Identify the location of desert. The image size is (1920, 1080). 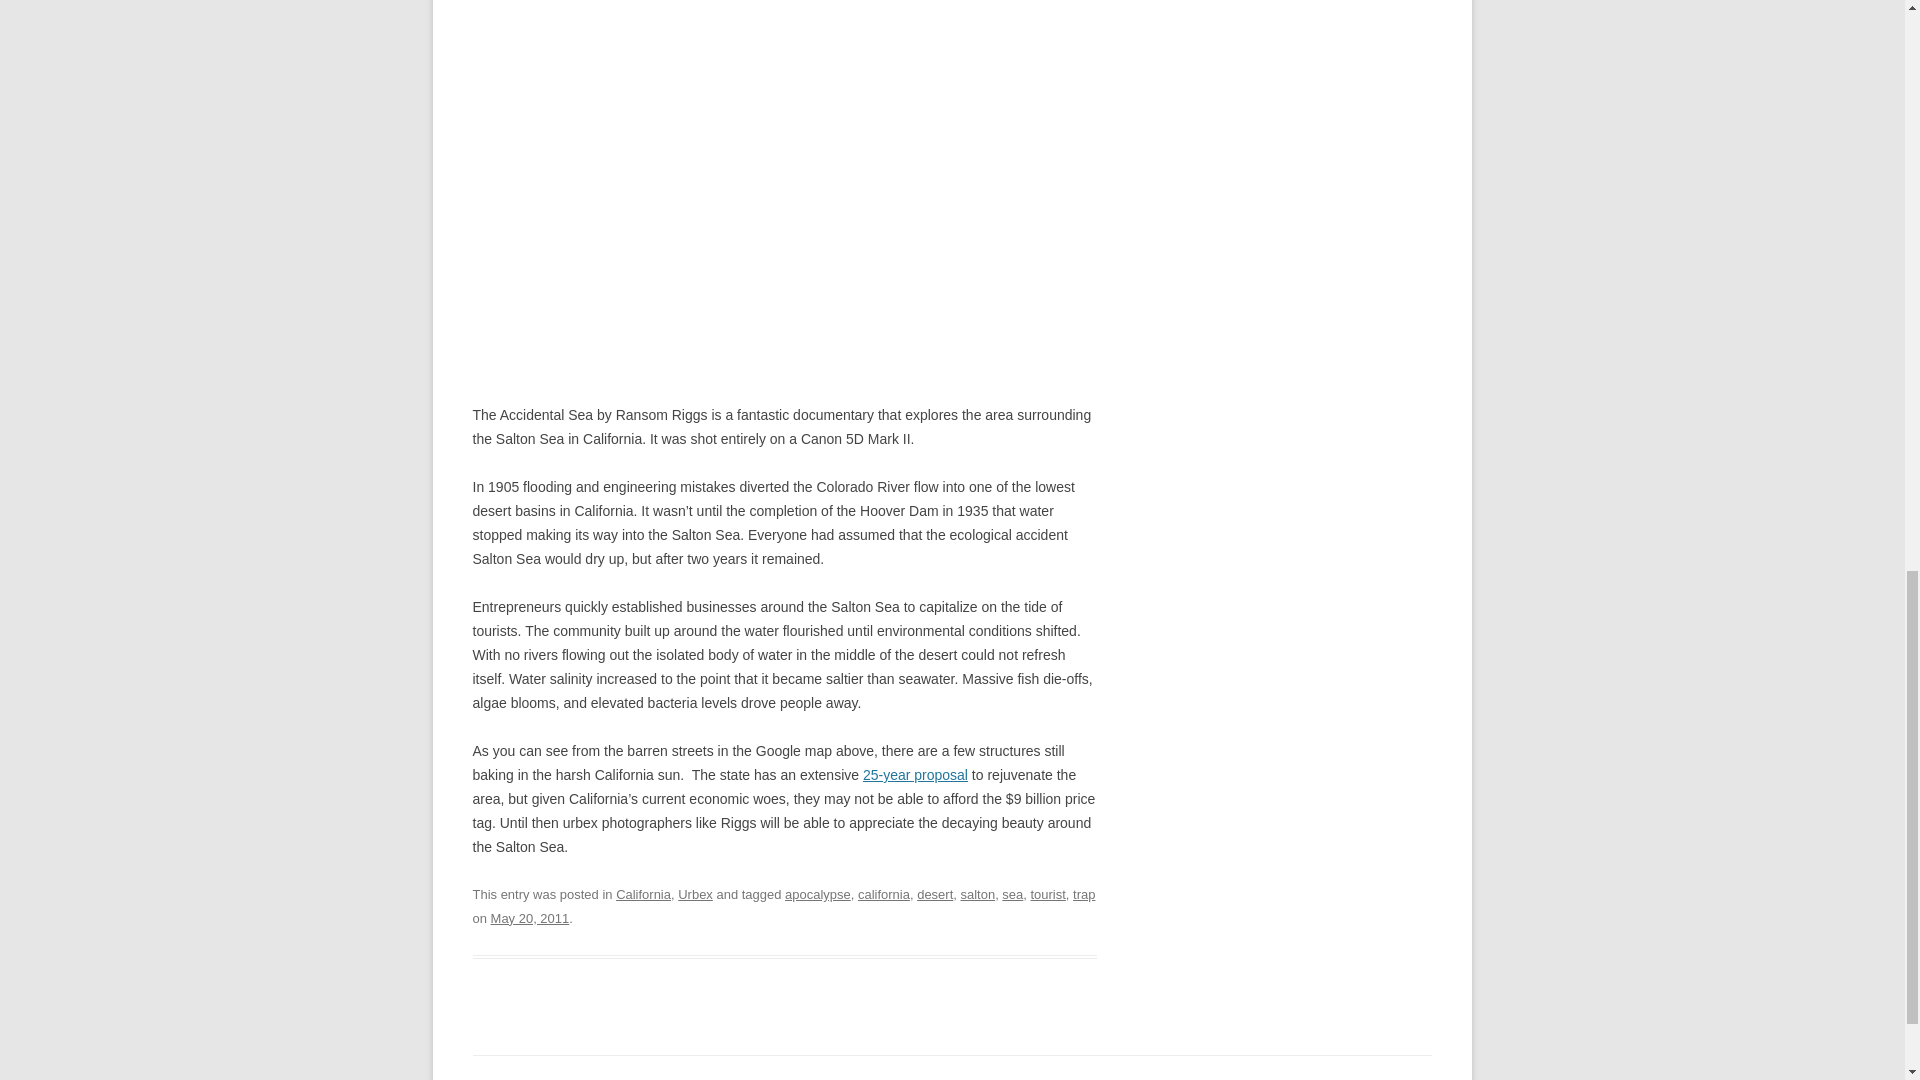
(934, 894).